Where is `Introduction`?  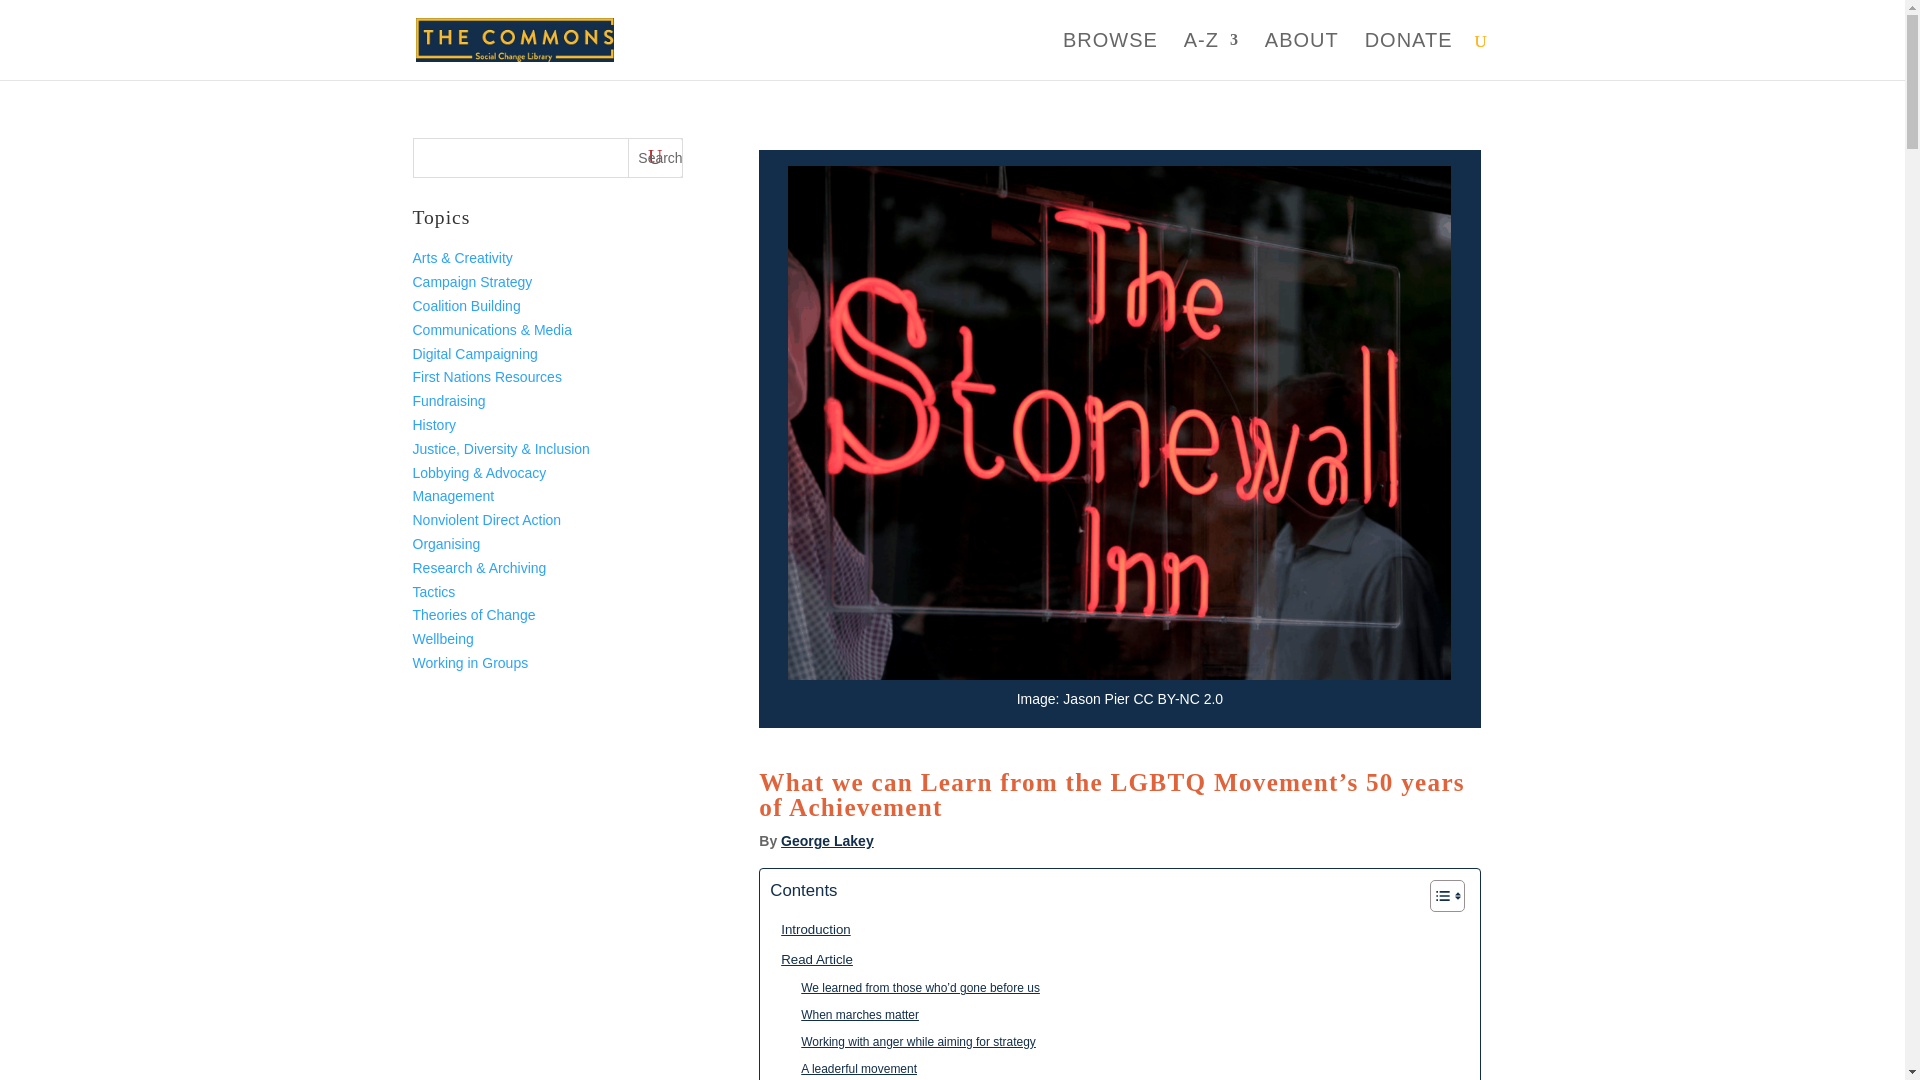 Introduction is located at coordinates (810, 929).